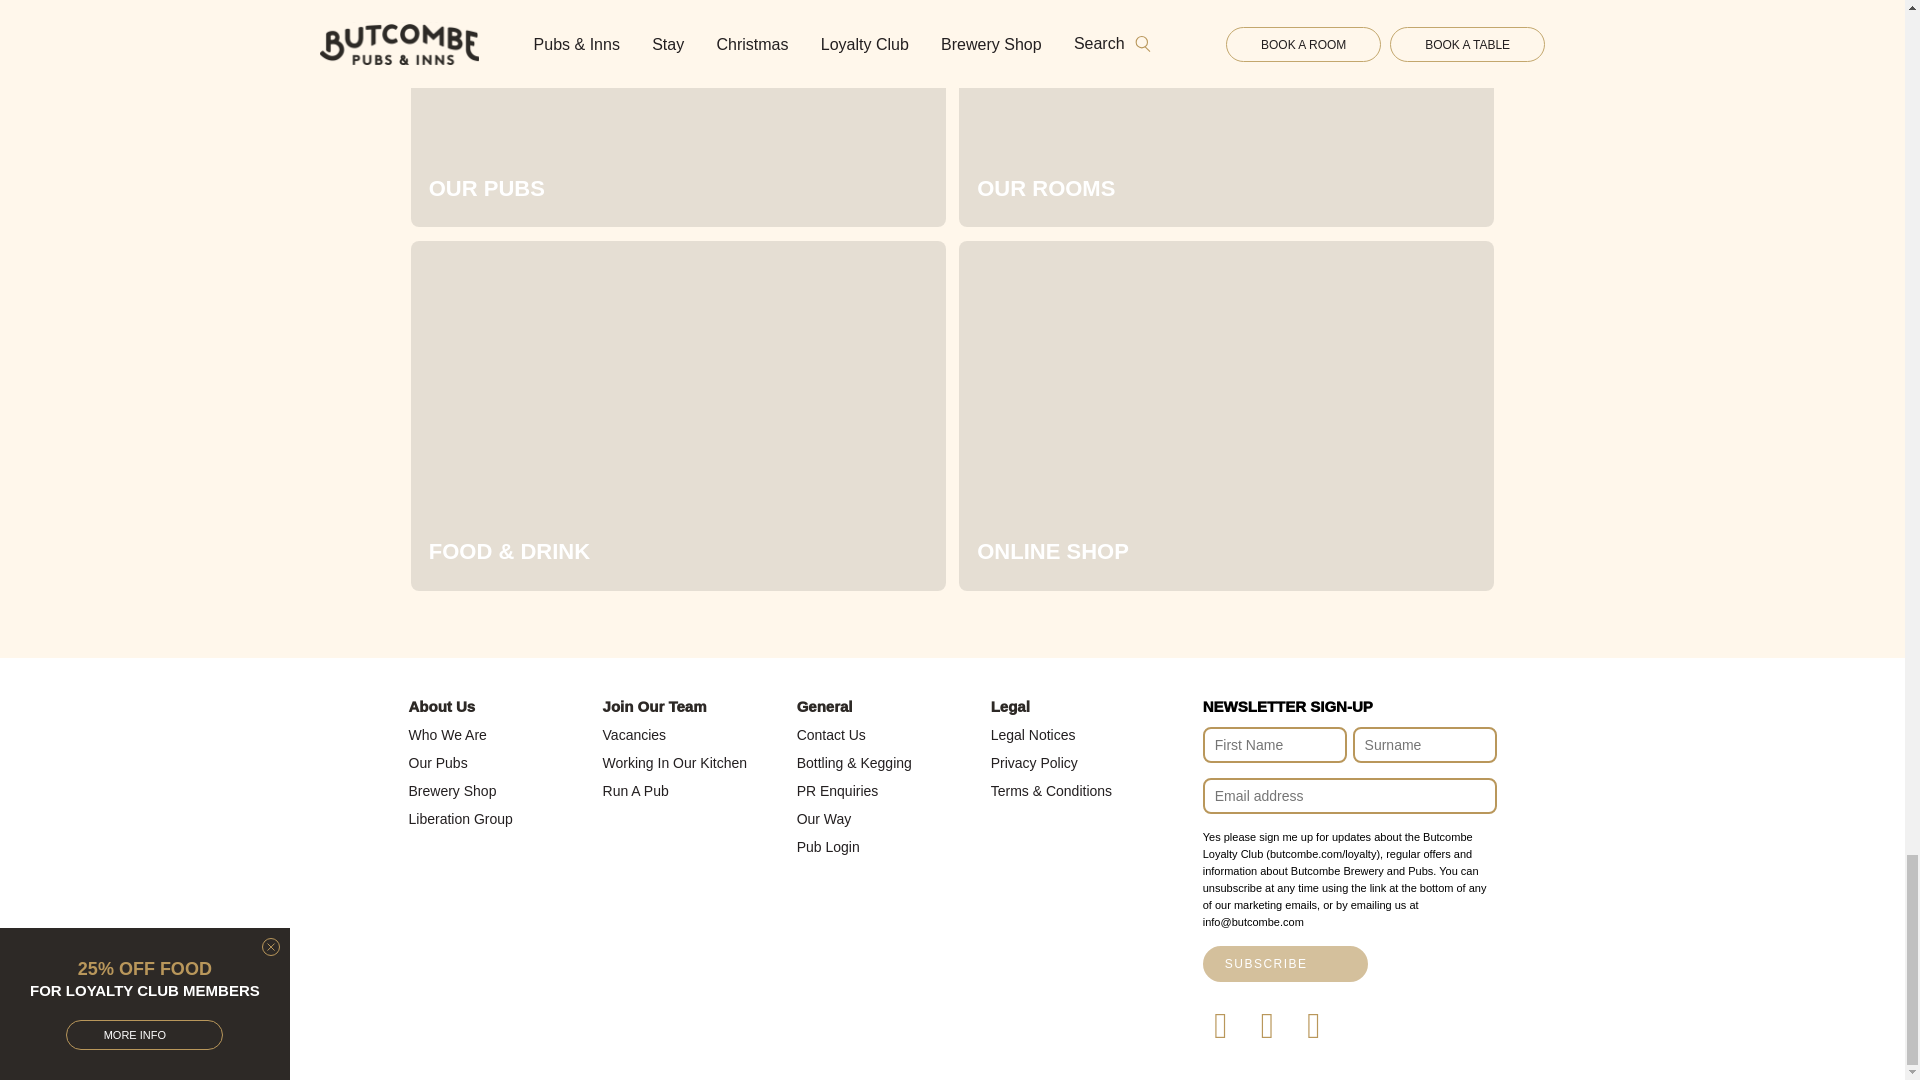  I want to click on subscribe, so click(1285, 964).